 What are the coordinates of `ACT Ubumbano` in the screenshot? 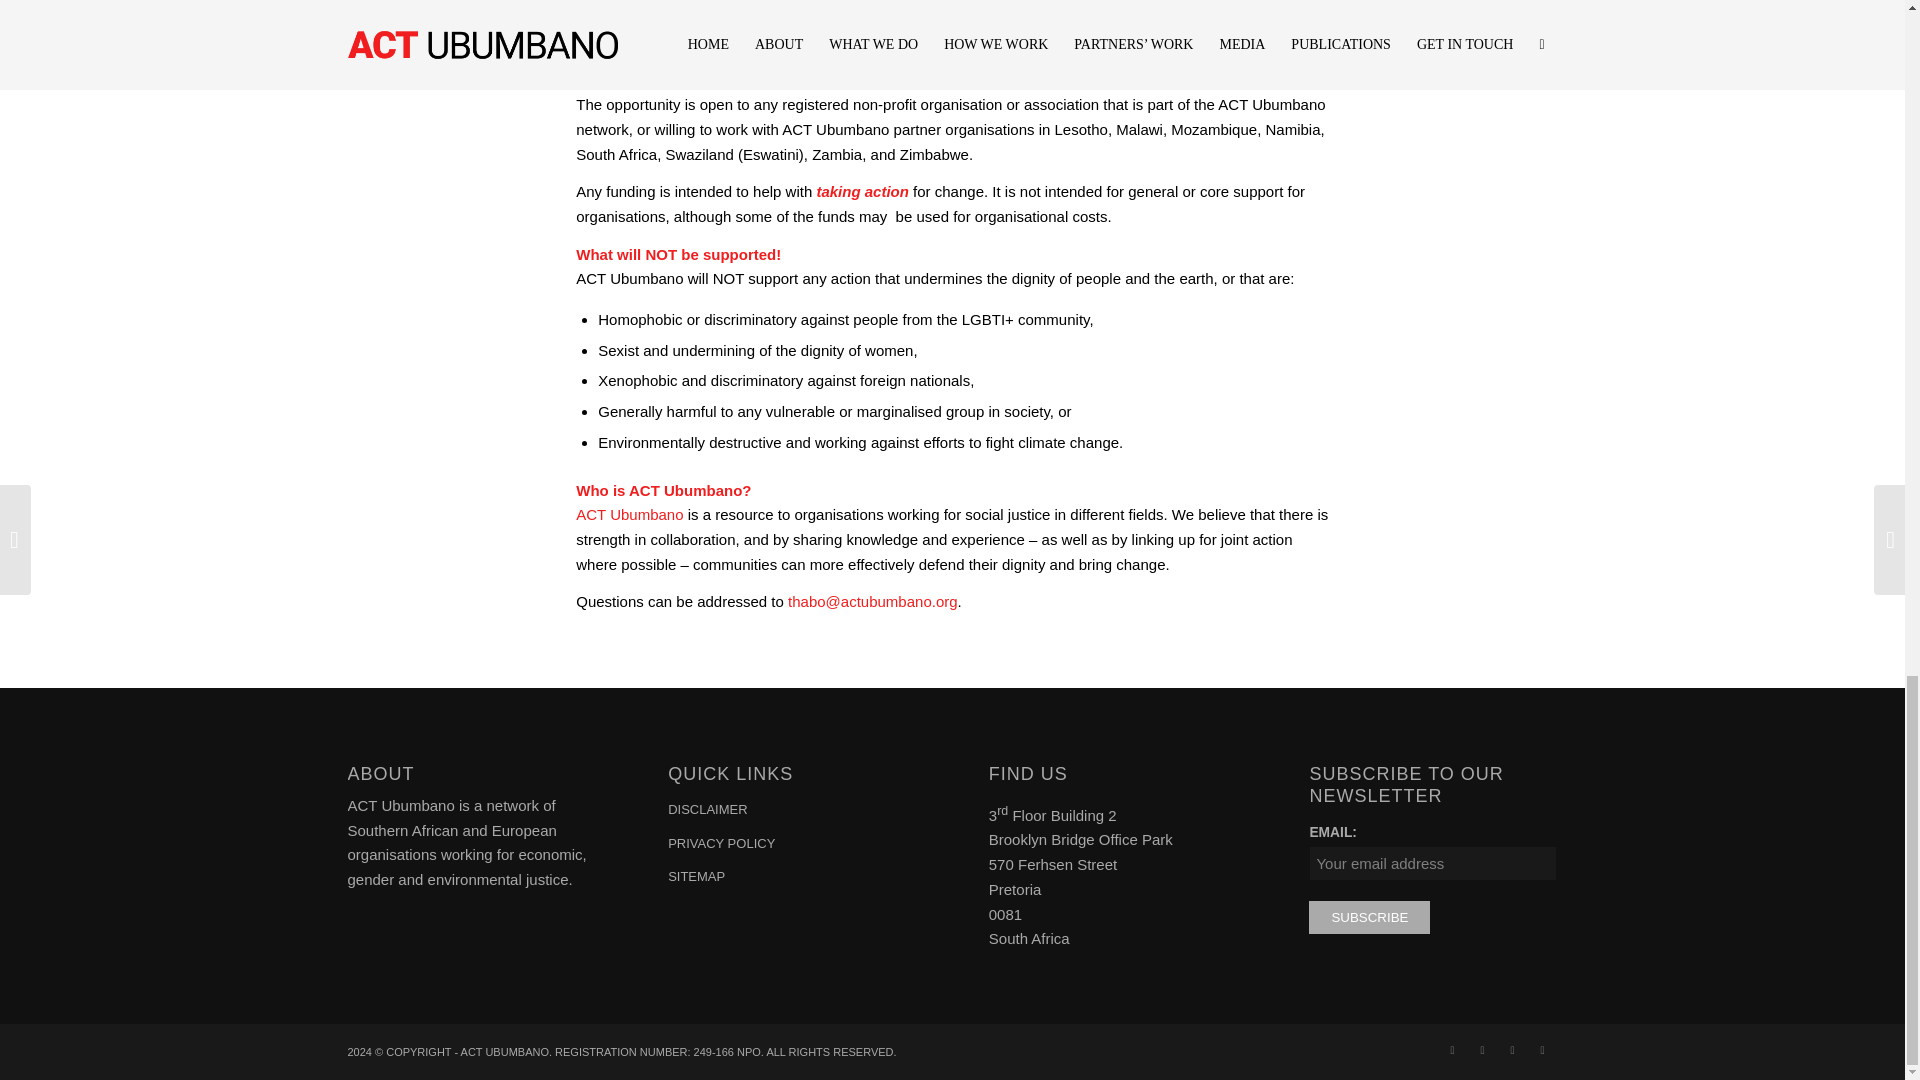 It's located at (630, 514).